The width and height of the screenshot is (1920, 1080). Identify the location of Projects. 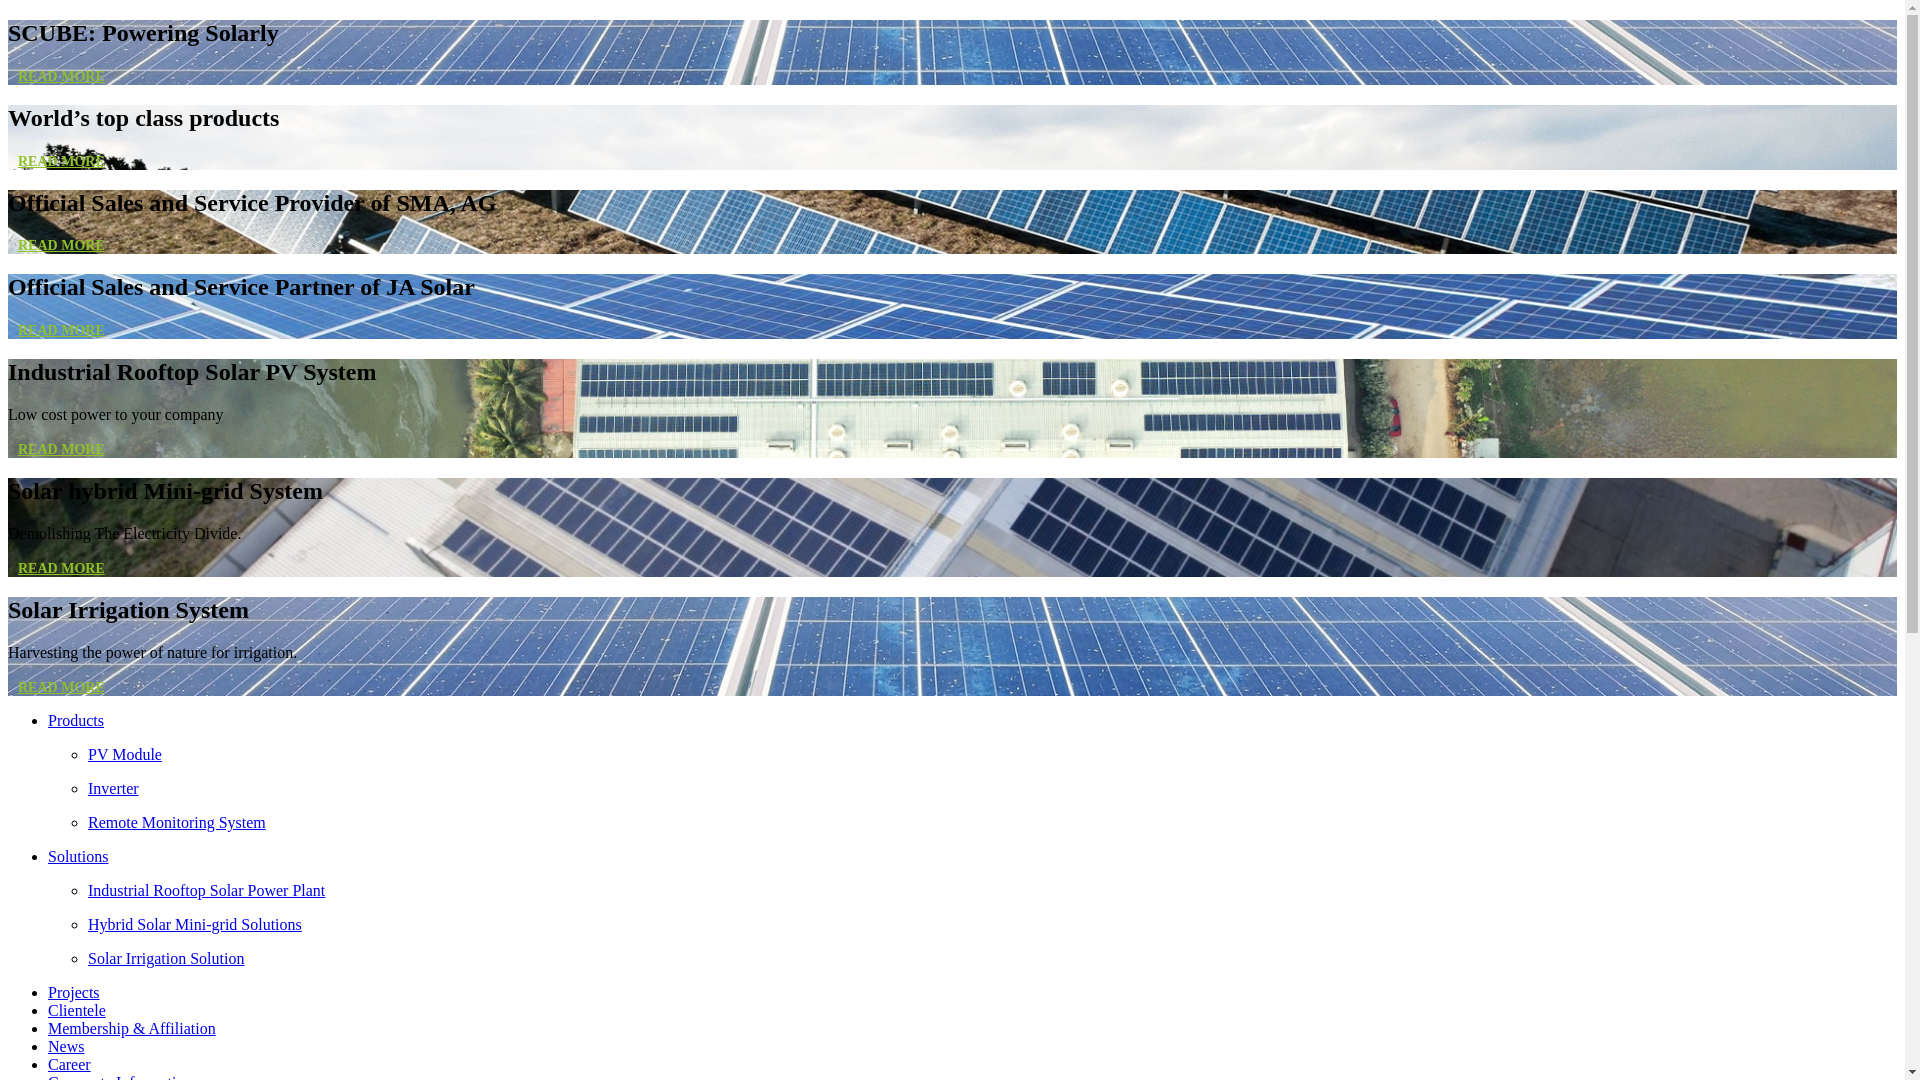
(74, 992).